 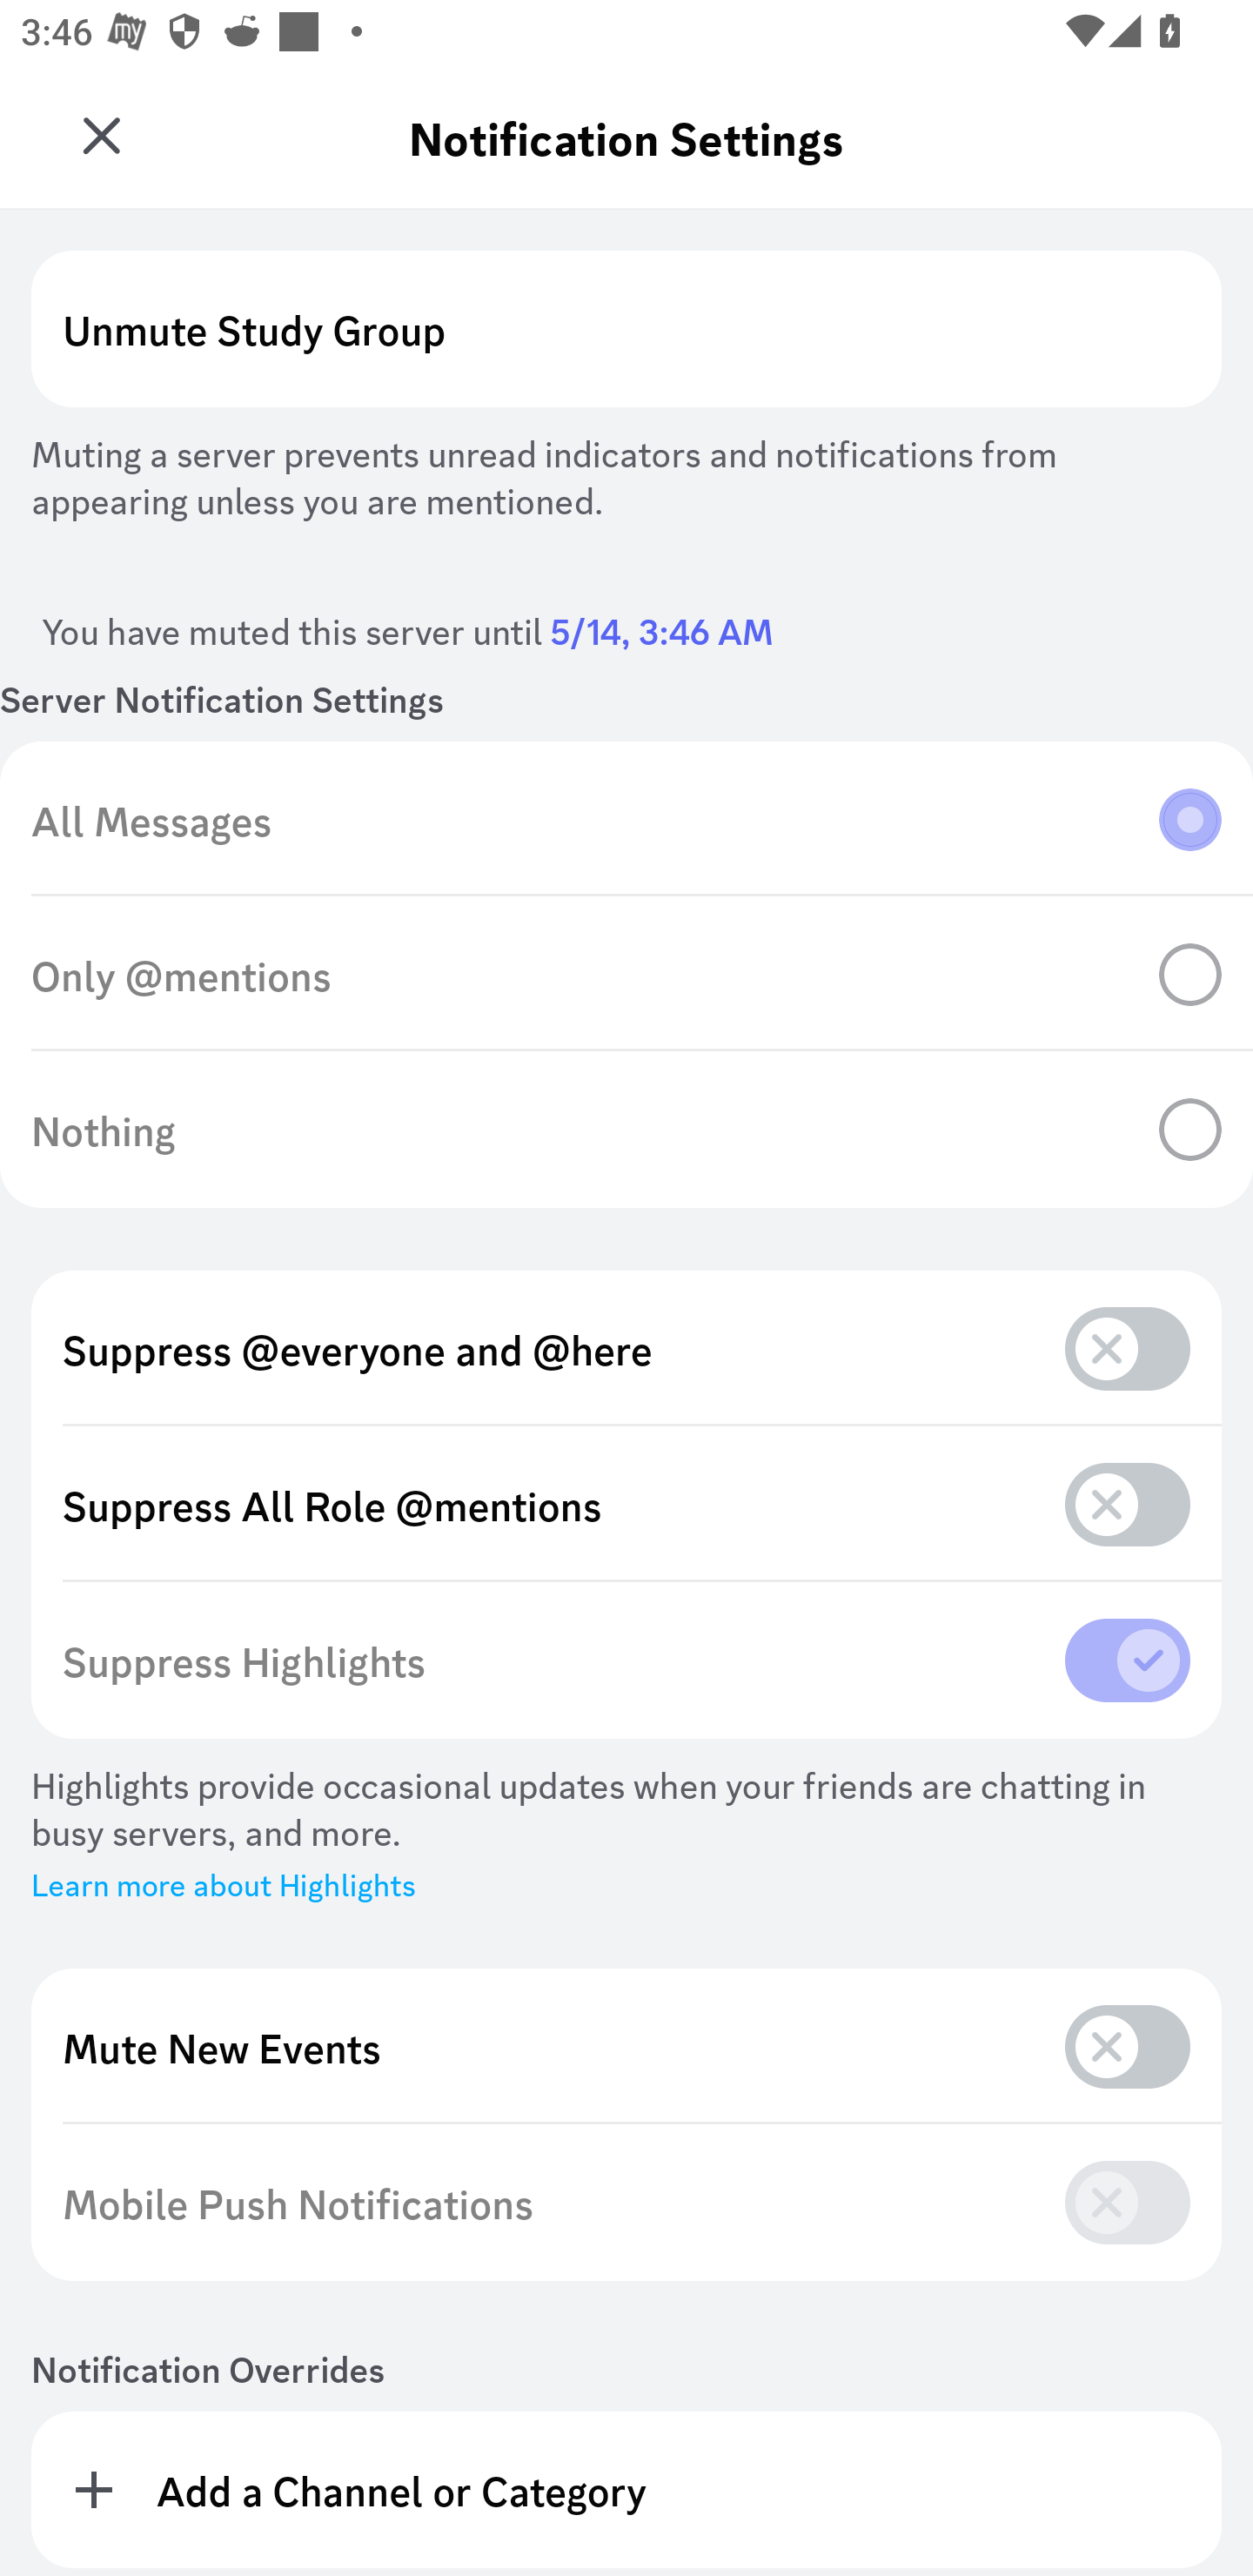 I want to click on on Suppress Highlights,  Suppress Highlights on, so click(x=626, y=1660).